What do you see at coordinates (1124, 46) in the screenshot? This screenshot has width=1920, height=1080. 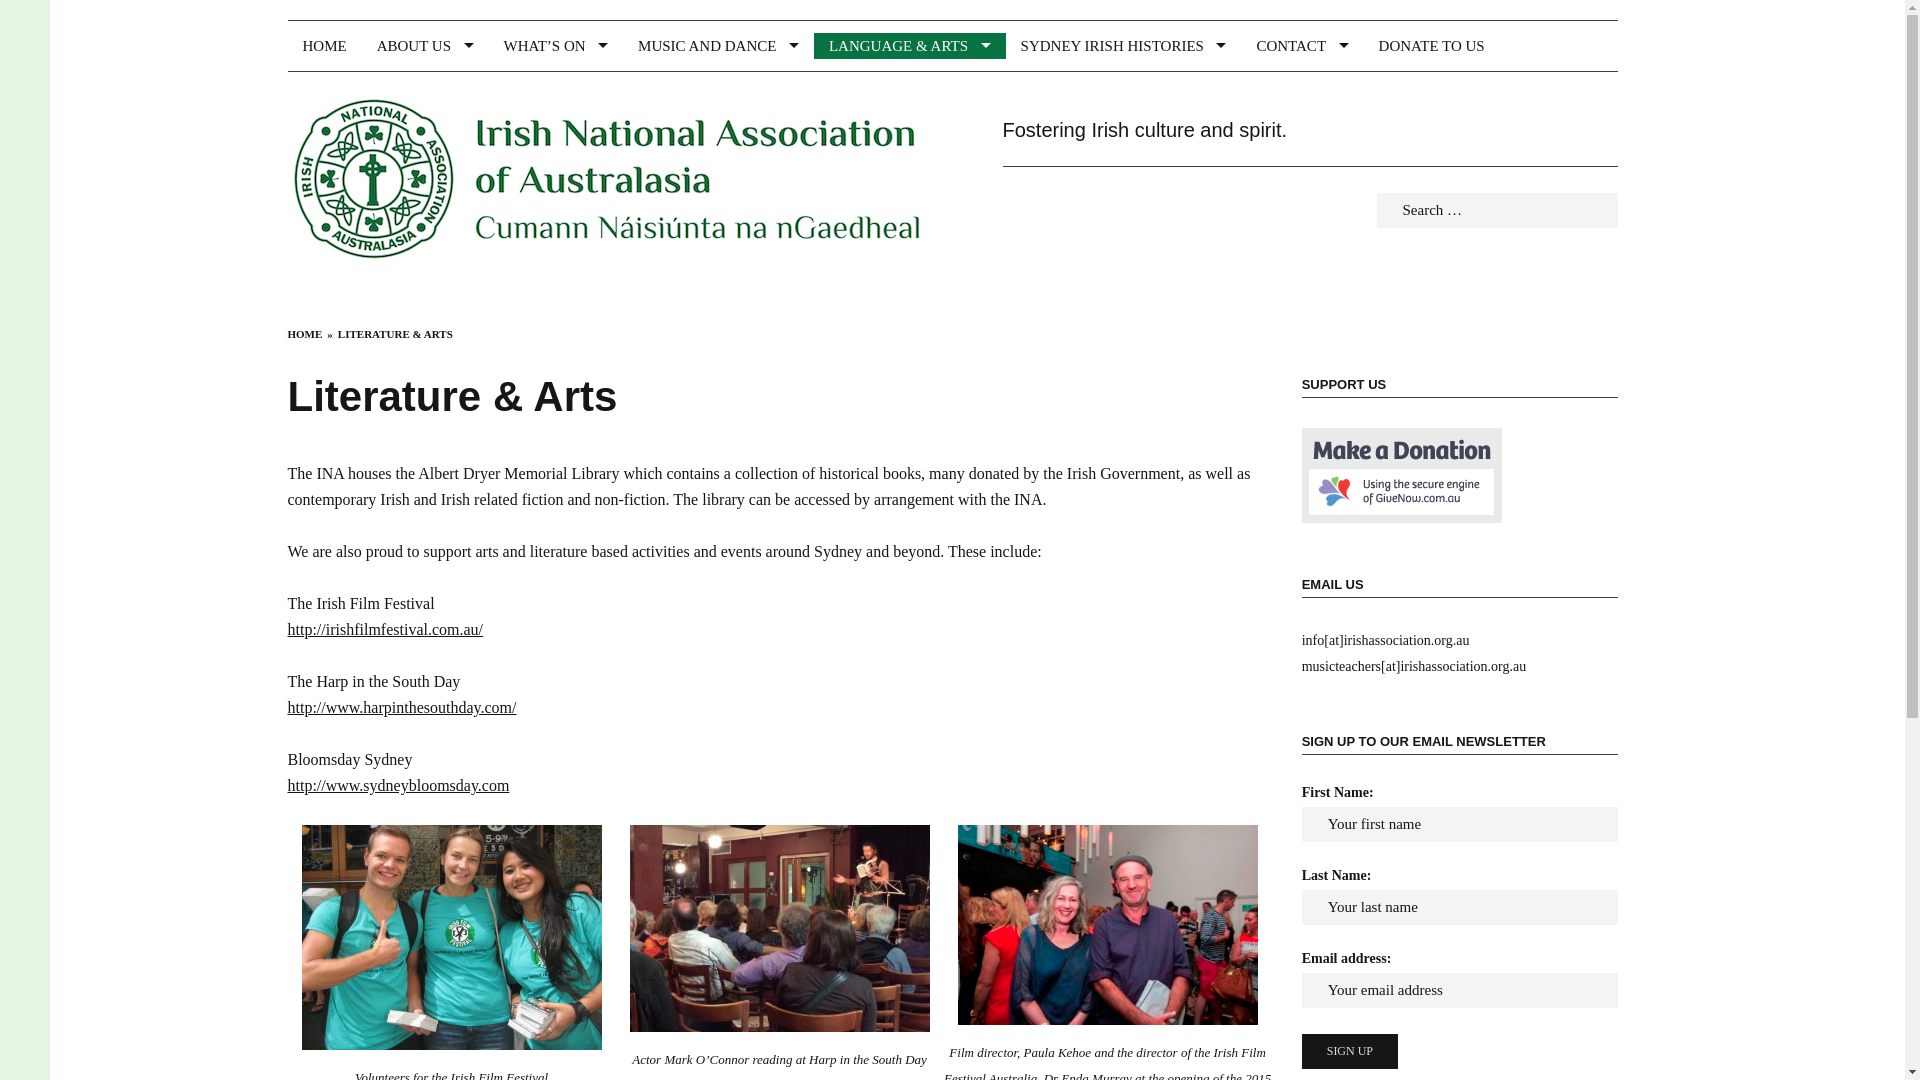 I see `SYDNEY IRISH HISTORIES` at bounding box center [1124, 46].